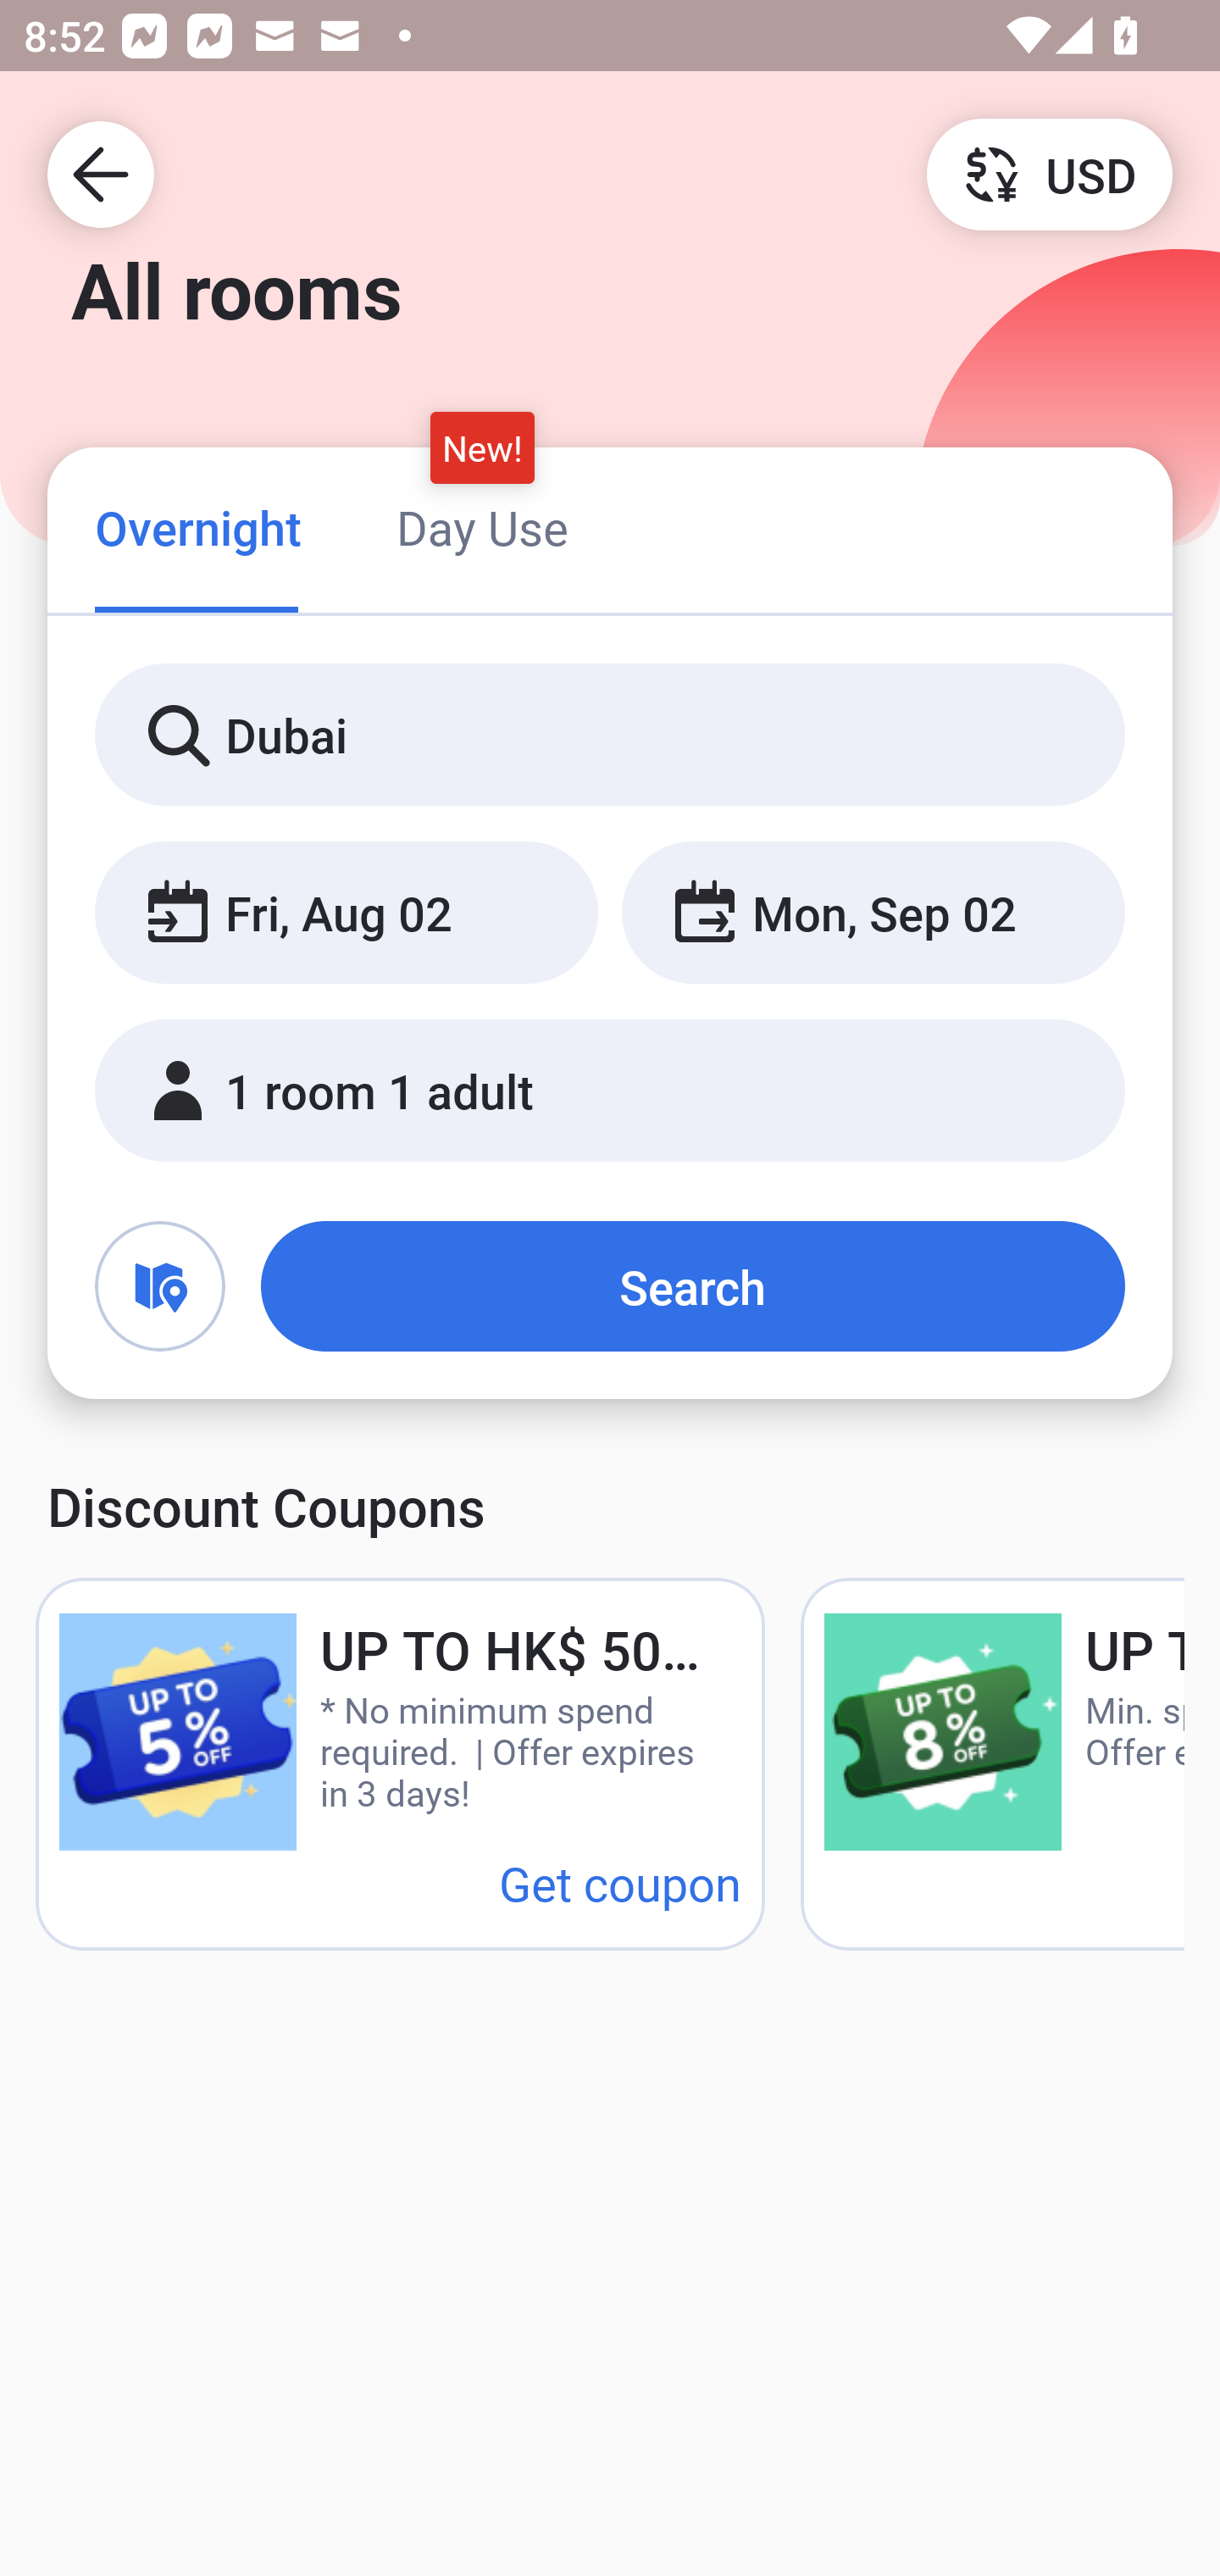  I want to click on Fri, Aug 02, so click(346, 913).